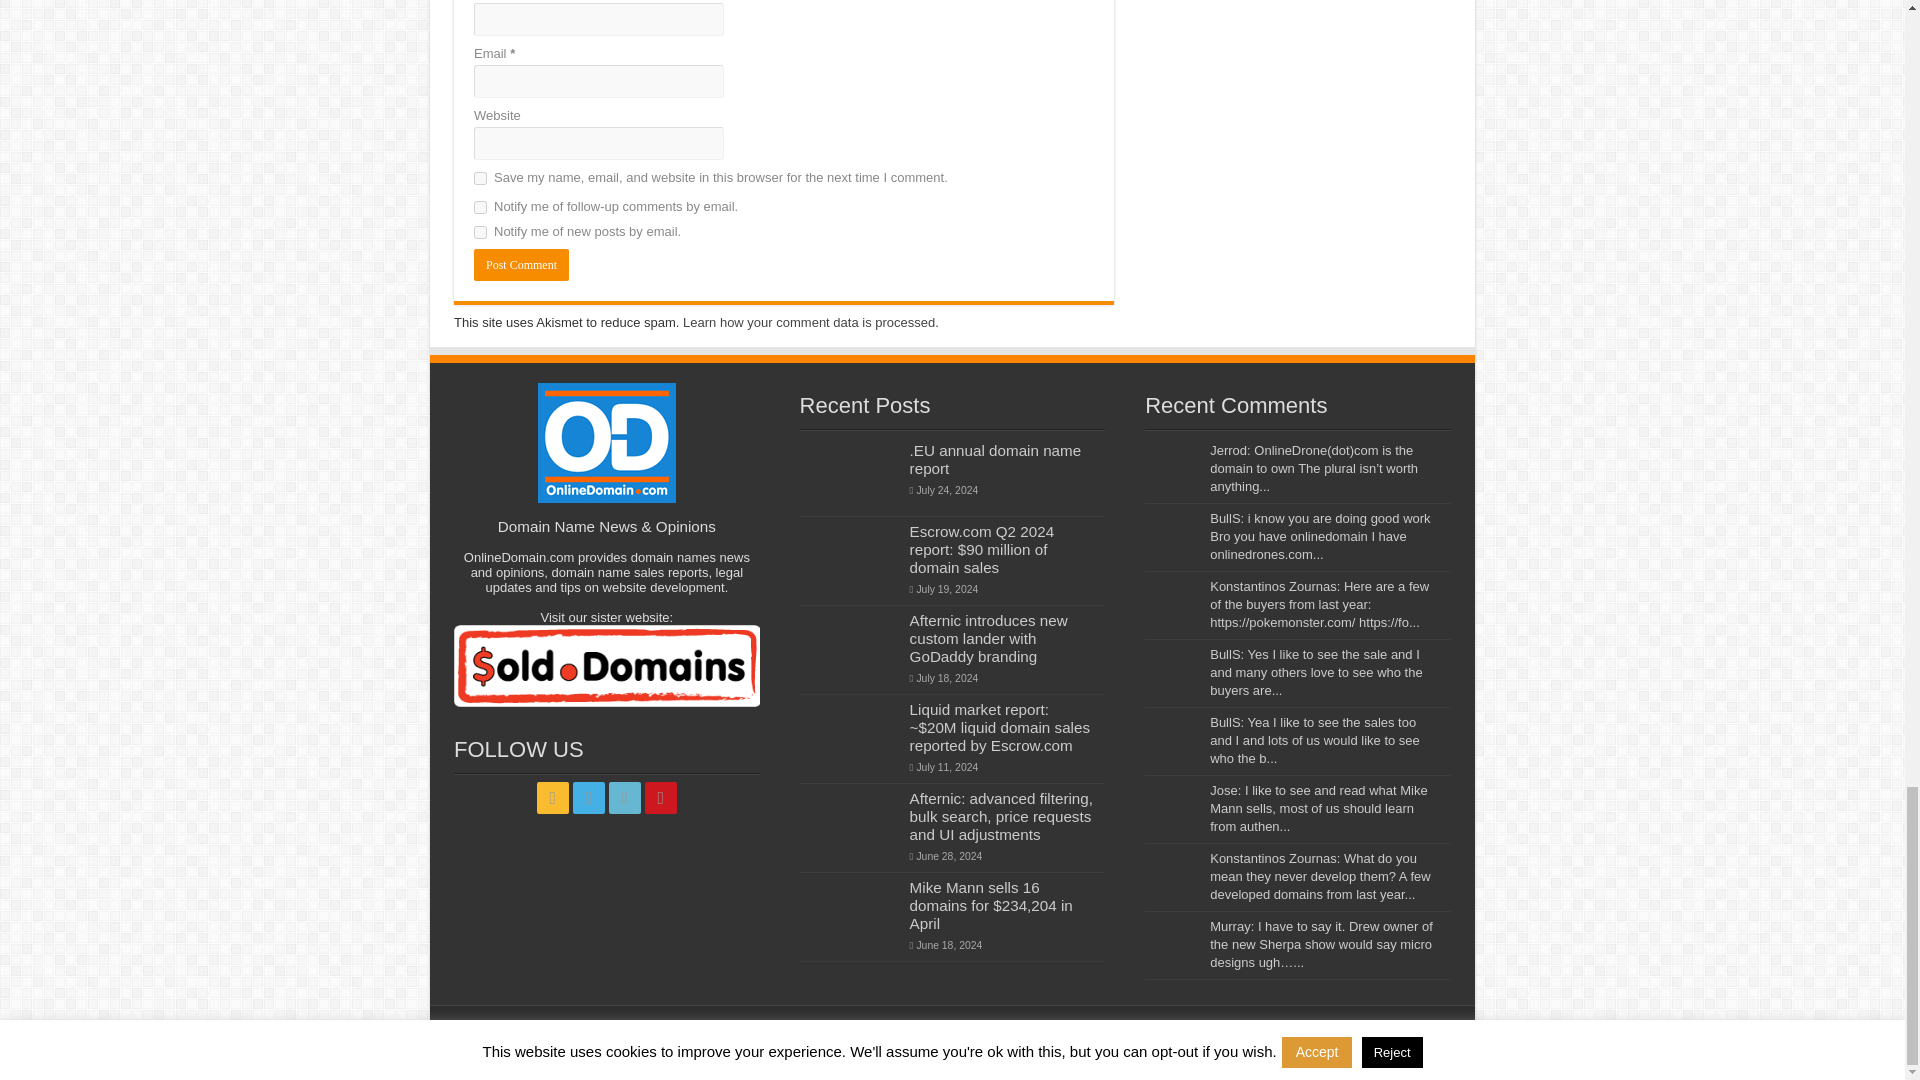 This screenshot has height=1080, width=1920. I want to click on subscribe, so click(480, 232).